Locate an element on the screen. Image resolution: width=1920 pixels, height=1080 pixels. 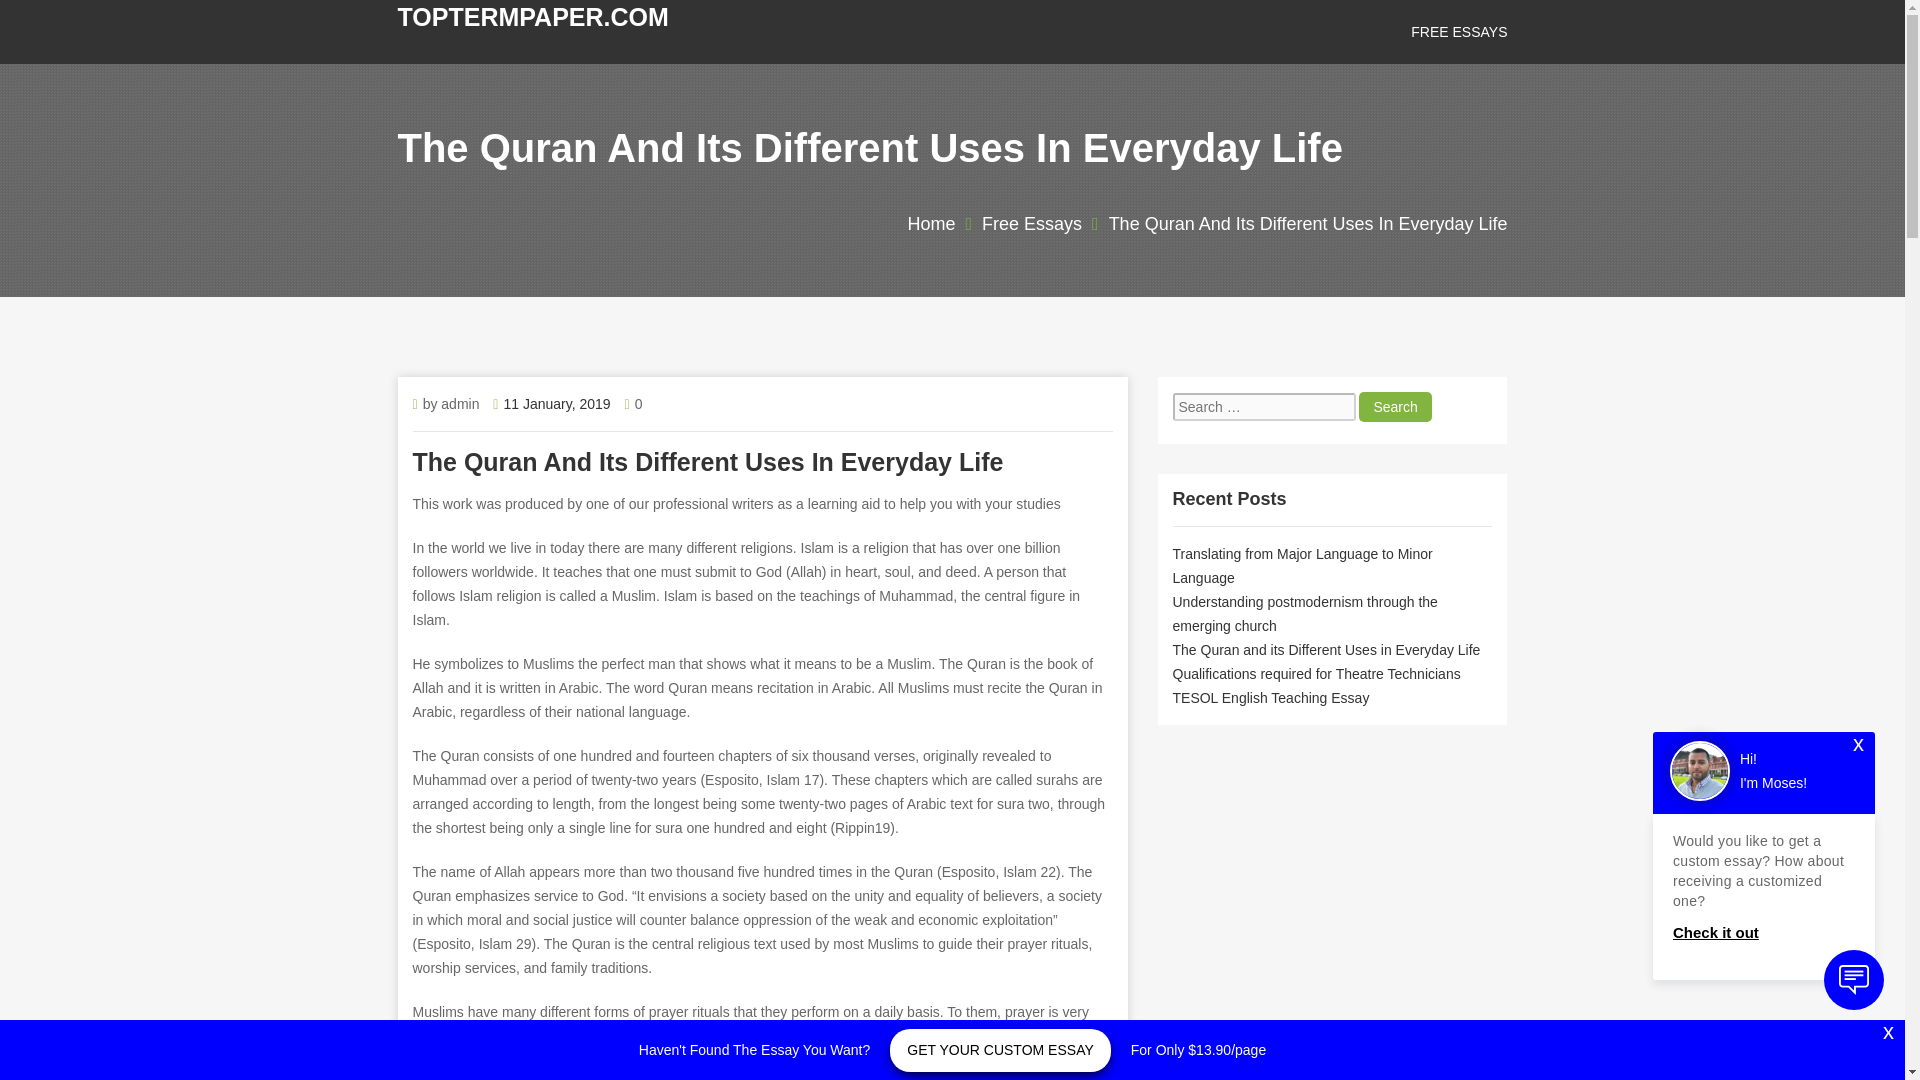
Free Essays is located at coordinates (1459, 32).